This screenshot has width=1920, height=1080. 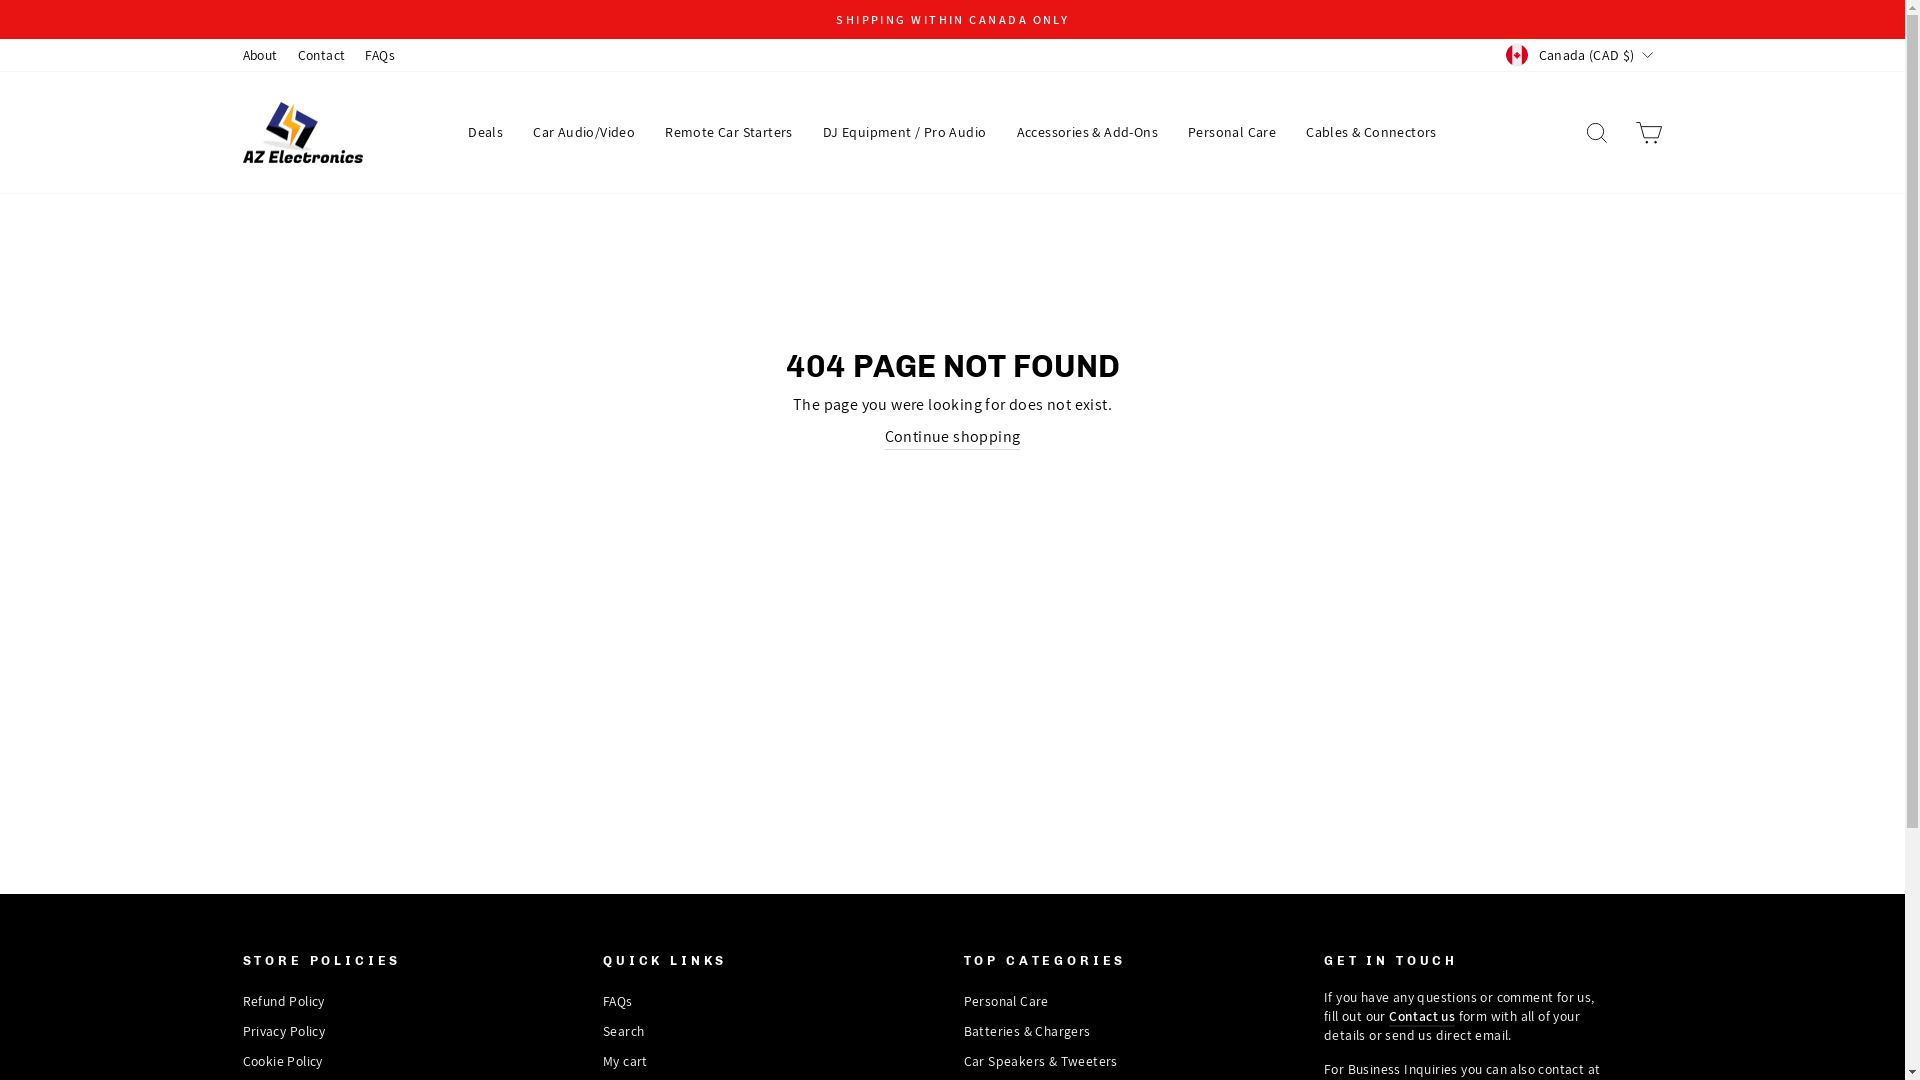 I want to click on FAQs, so click(x=618, y=1002).